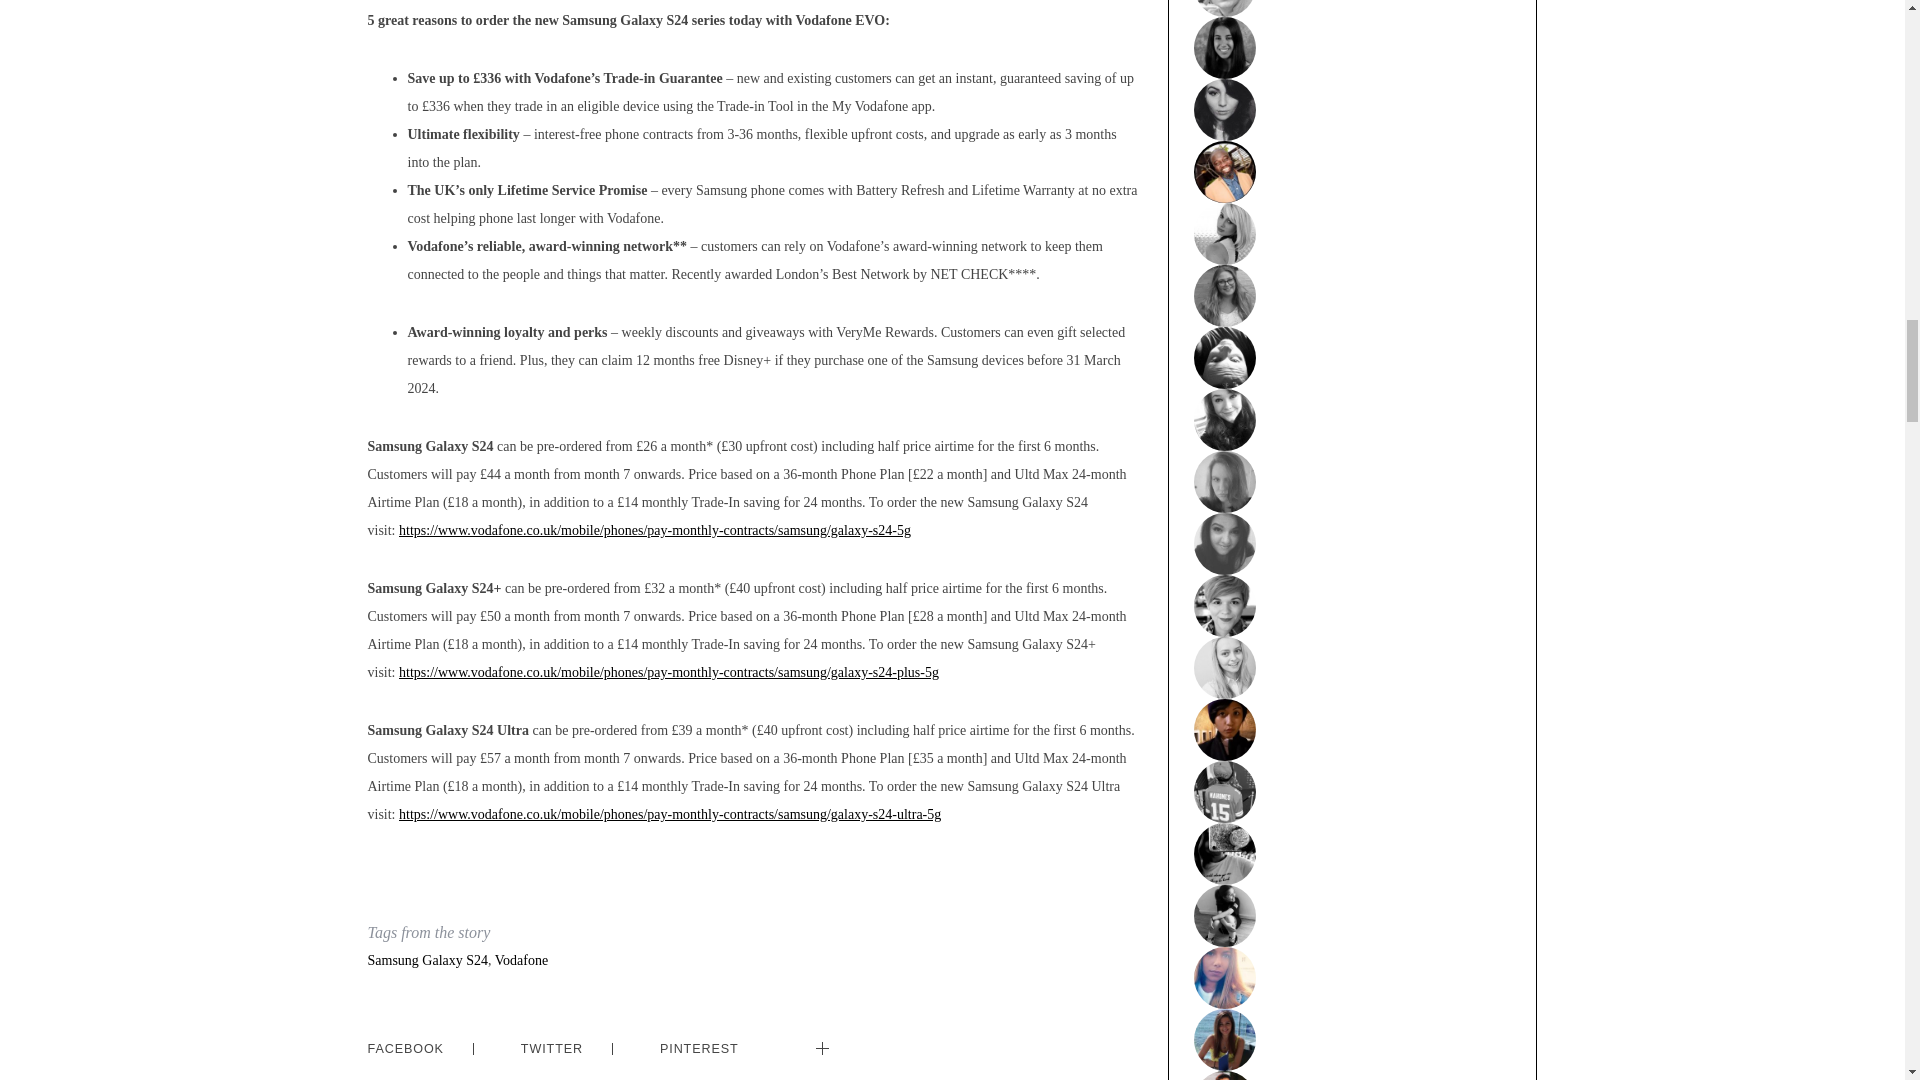 The height and width of the screenshot is (1080, 1920). Describe the element at coordinates (552, 1048) in the screenshot. I see `TWITTER` at that location.